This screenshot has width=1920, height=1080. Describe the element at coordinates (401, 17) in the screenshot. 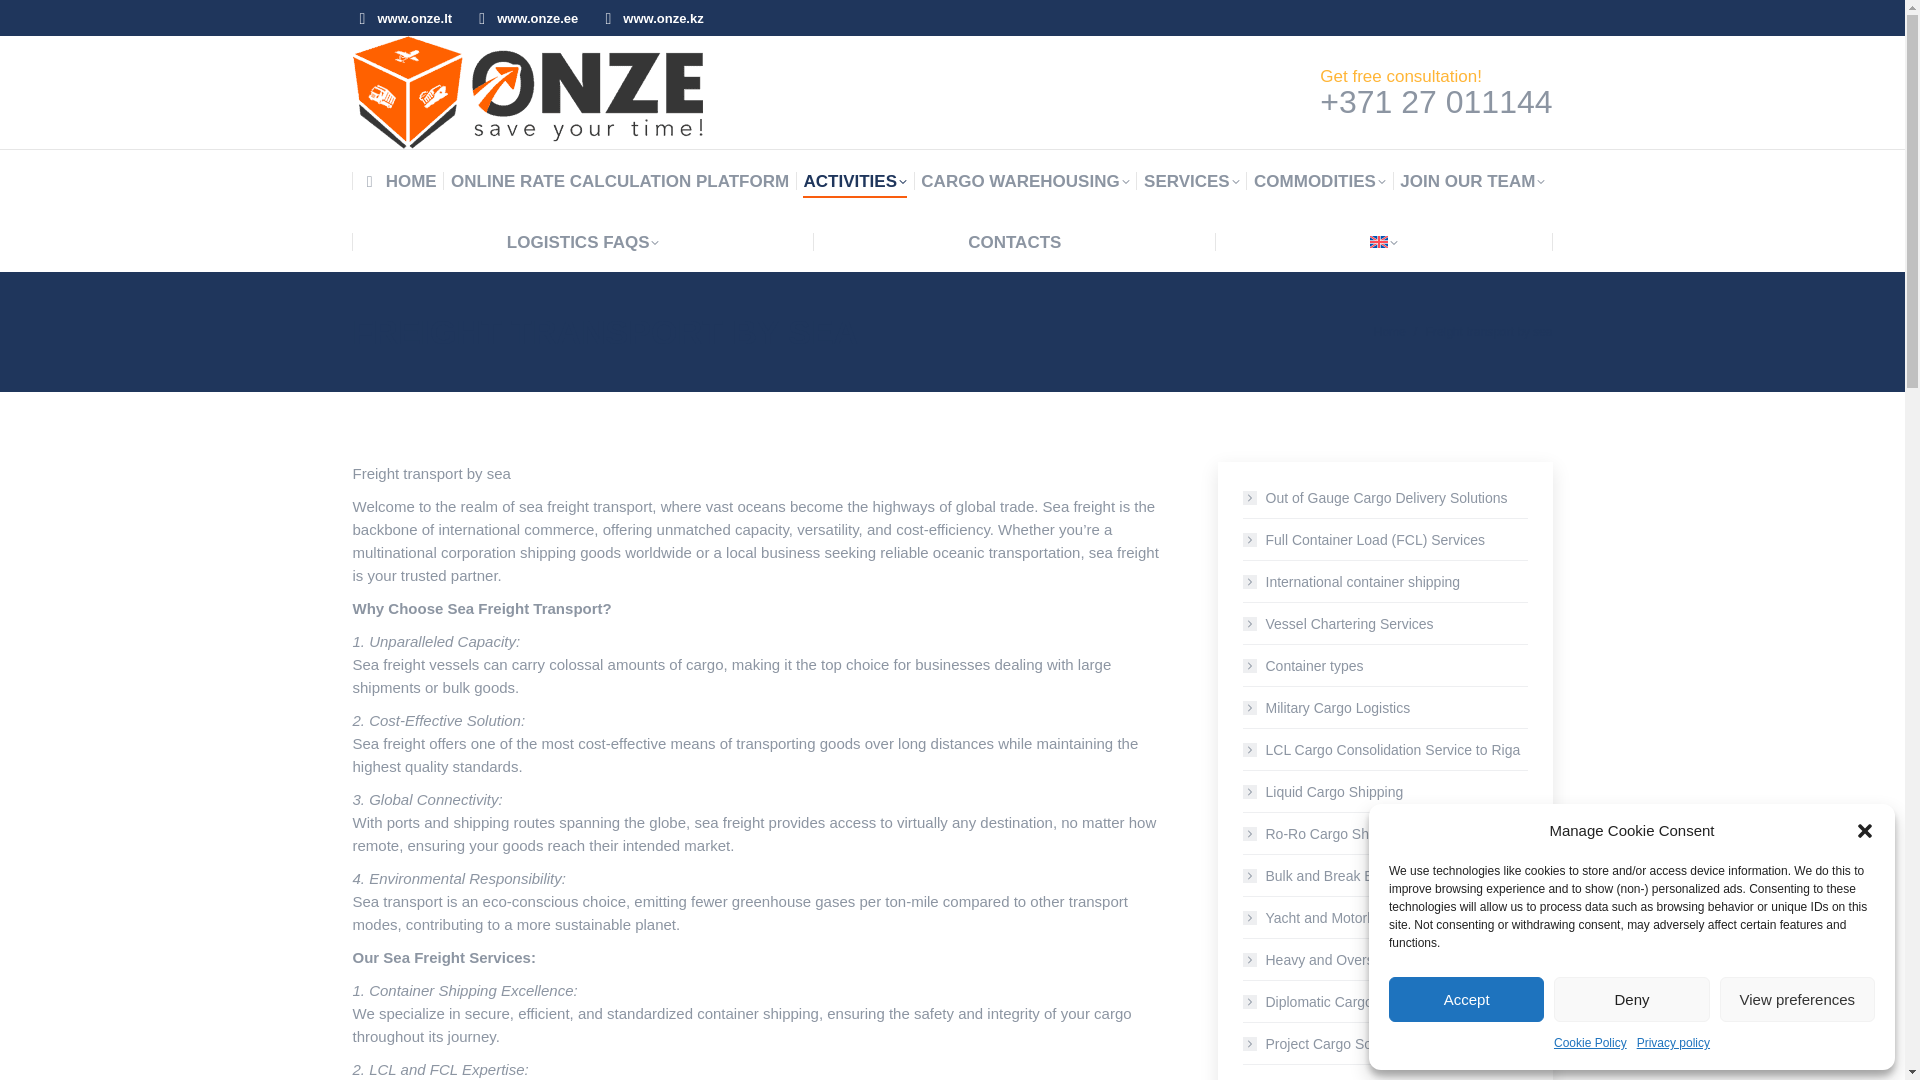

I see `www.onze.lt` at that location.